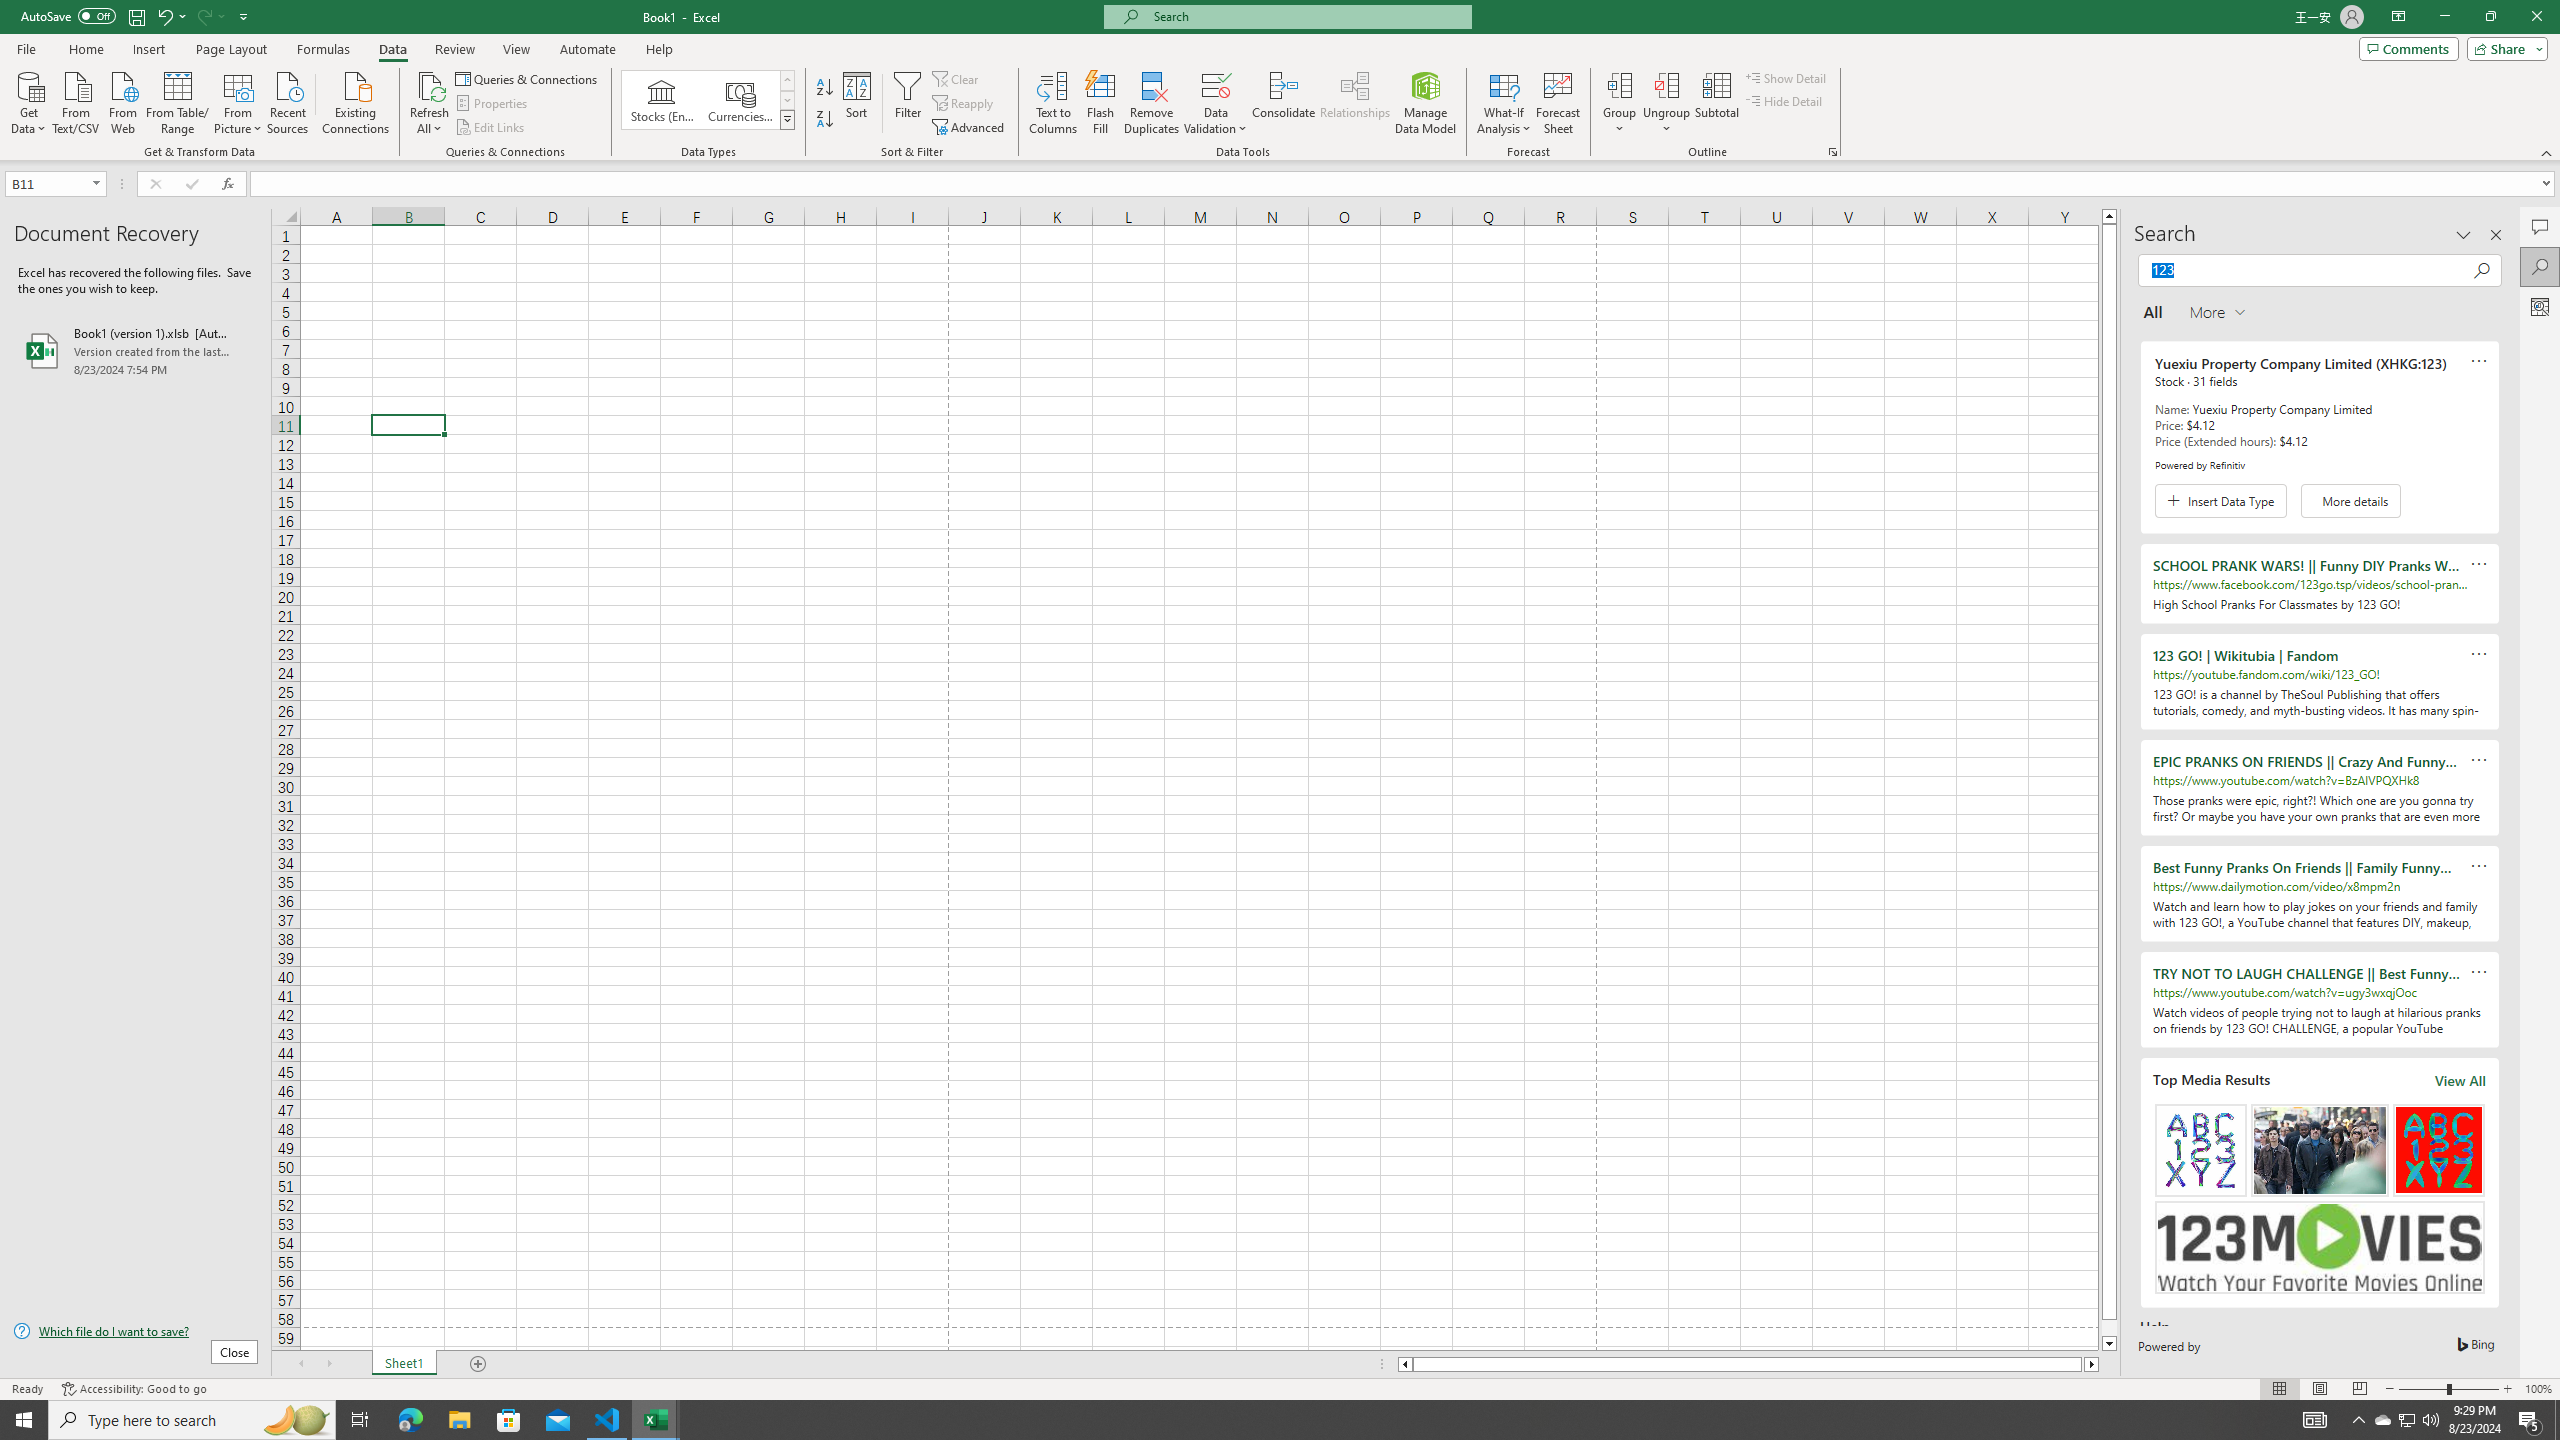 The width and height of the screenshot is (2560, 1440). I want to click on Automate, so click(588, 49).